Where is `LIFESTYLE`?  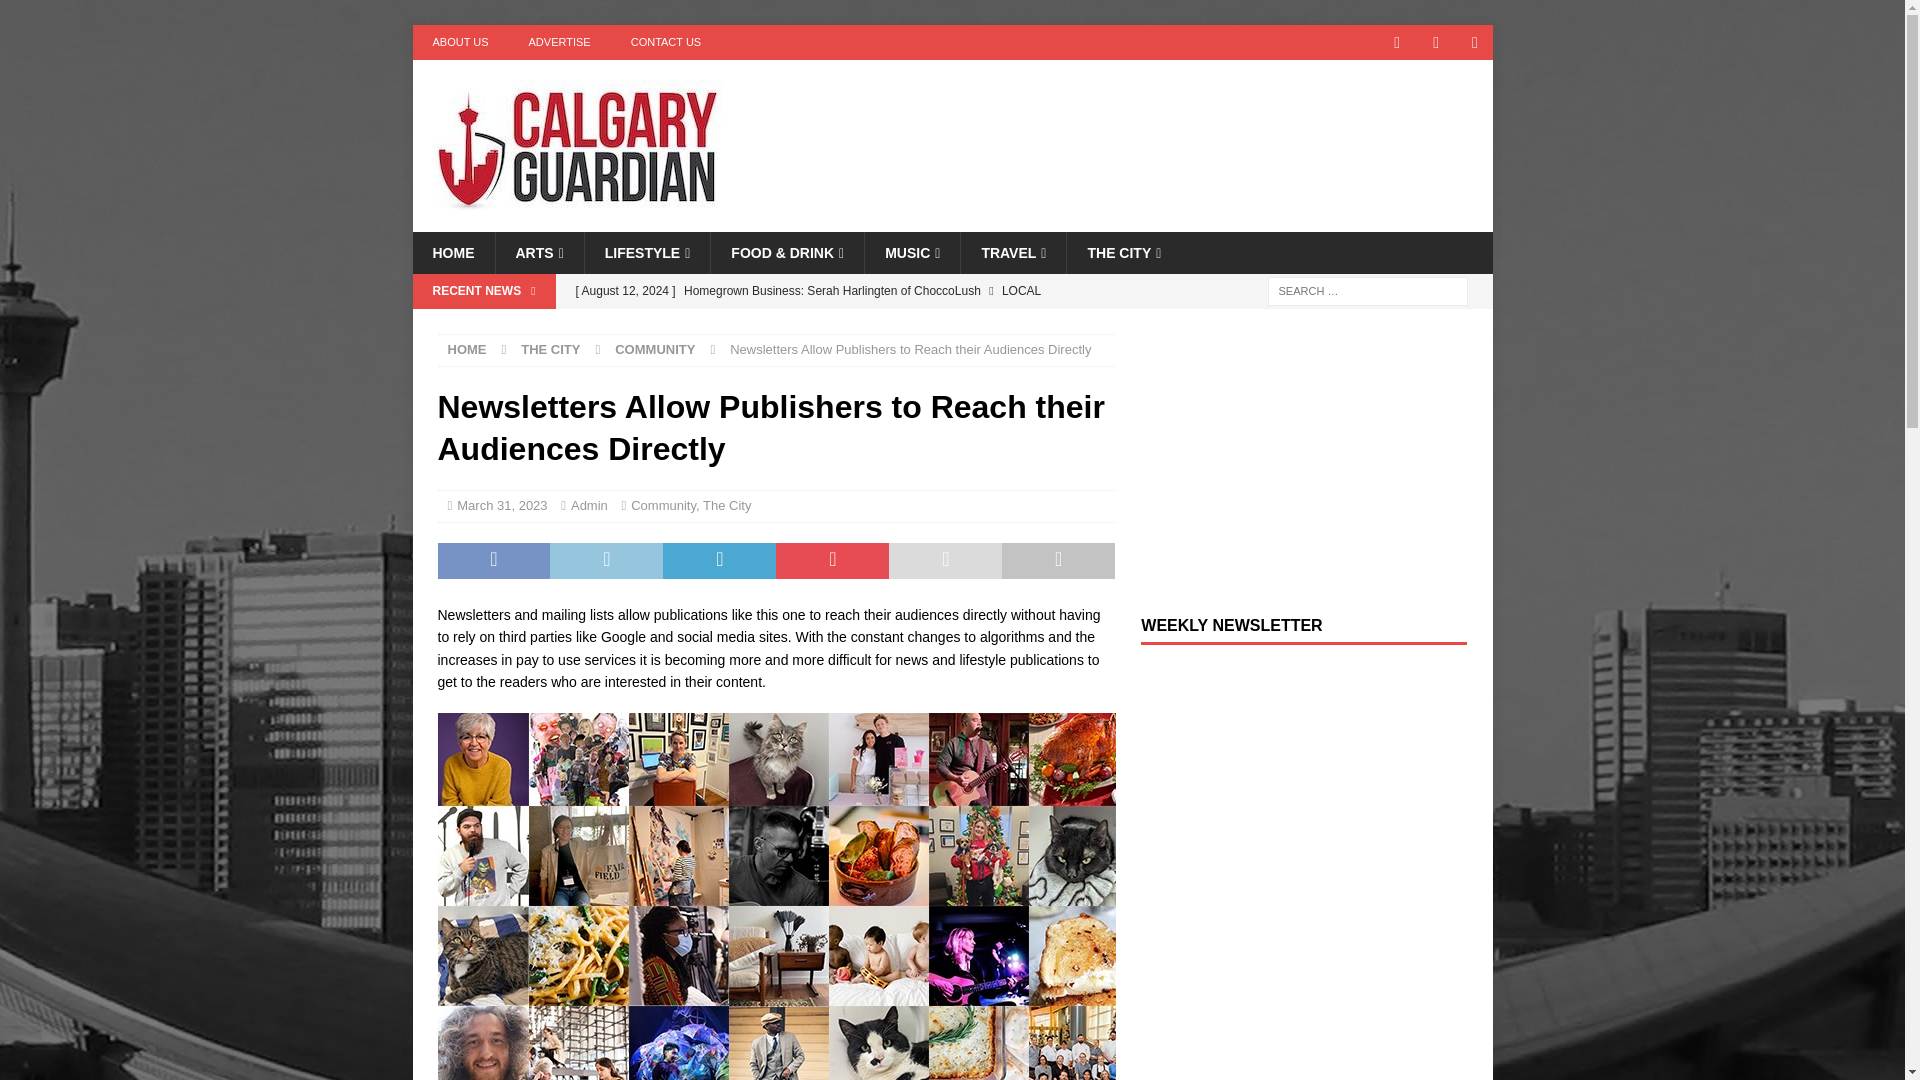 LIFESTYLE is located at coordinates (646, 253).